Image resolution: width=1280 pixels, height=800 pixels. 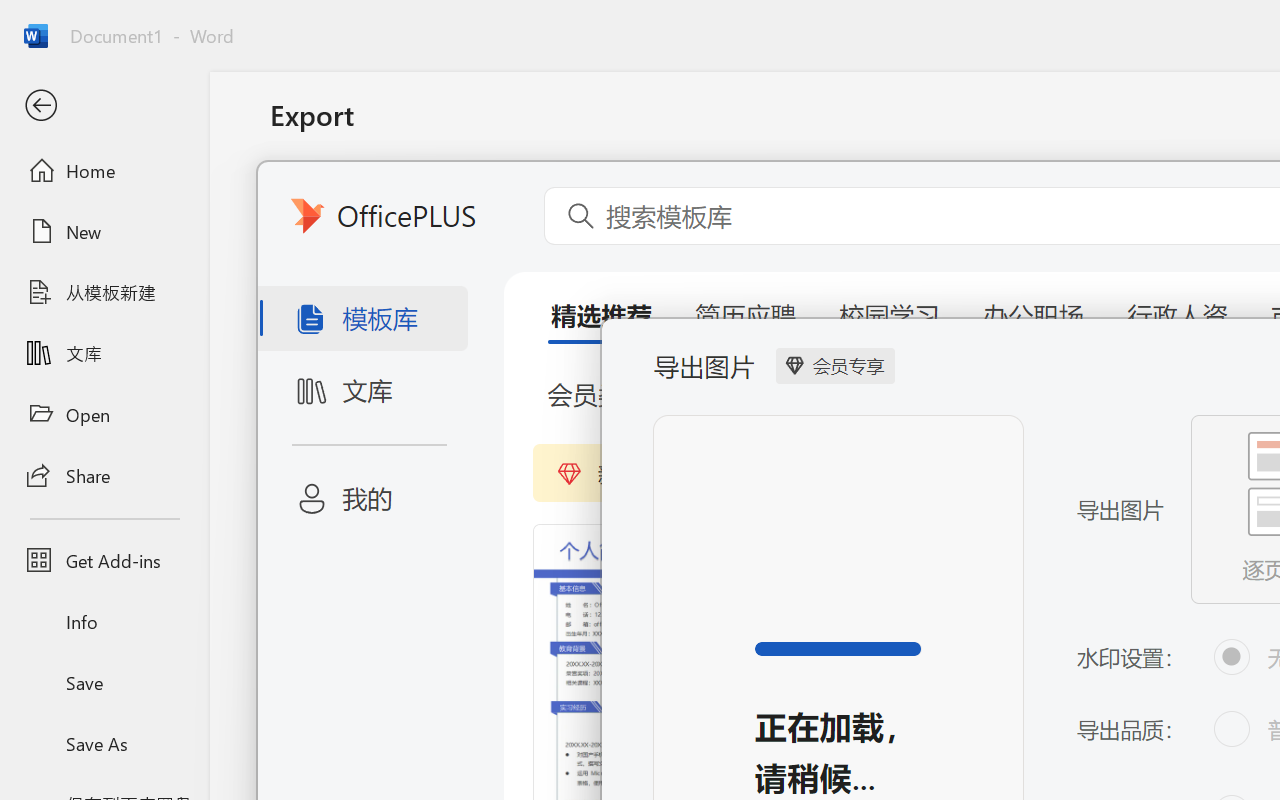 I want to click on Tools & programs, so click(x=870, y=132).